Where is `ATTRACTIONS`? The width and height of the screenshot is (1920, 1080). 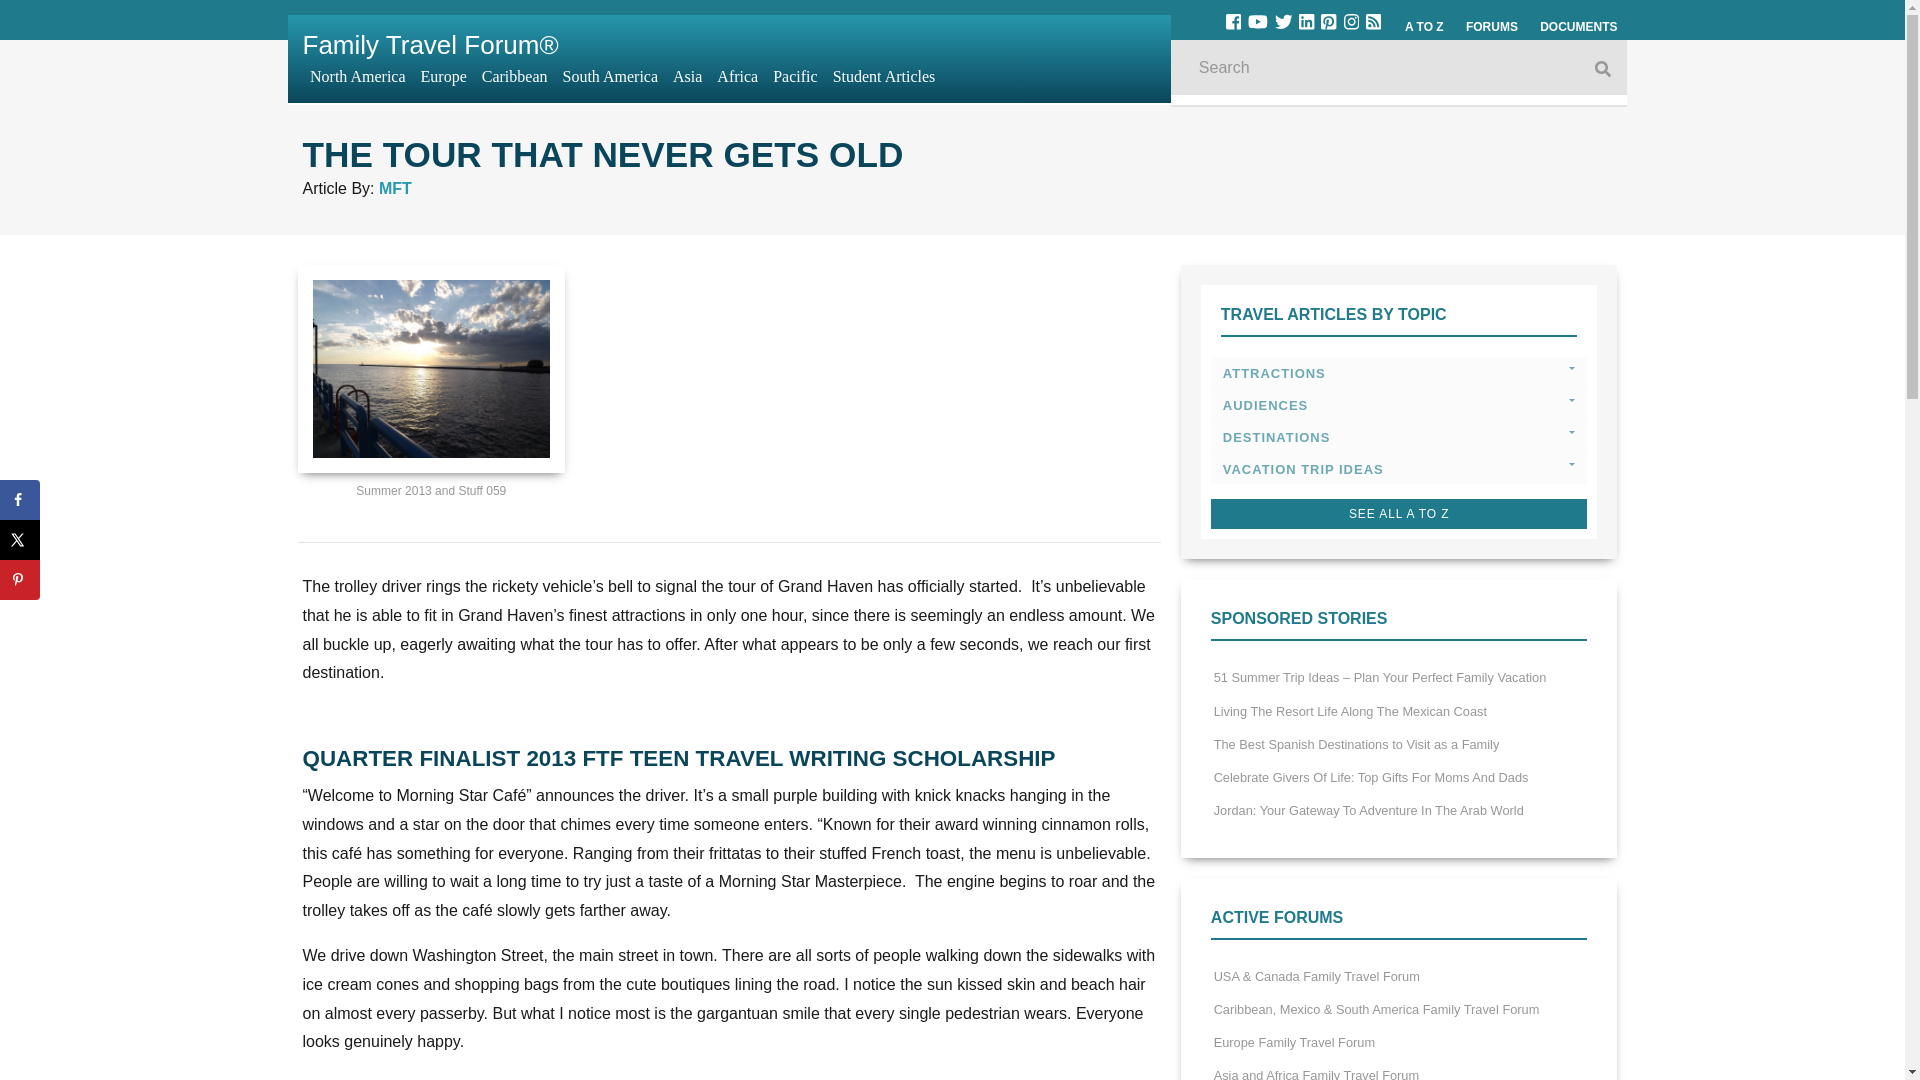 ATTRACTIONS is located at coordinates (1399, 372).